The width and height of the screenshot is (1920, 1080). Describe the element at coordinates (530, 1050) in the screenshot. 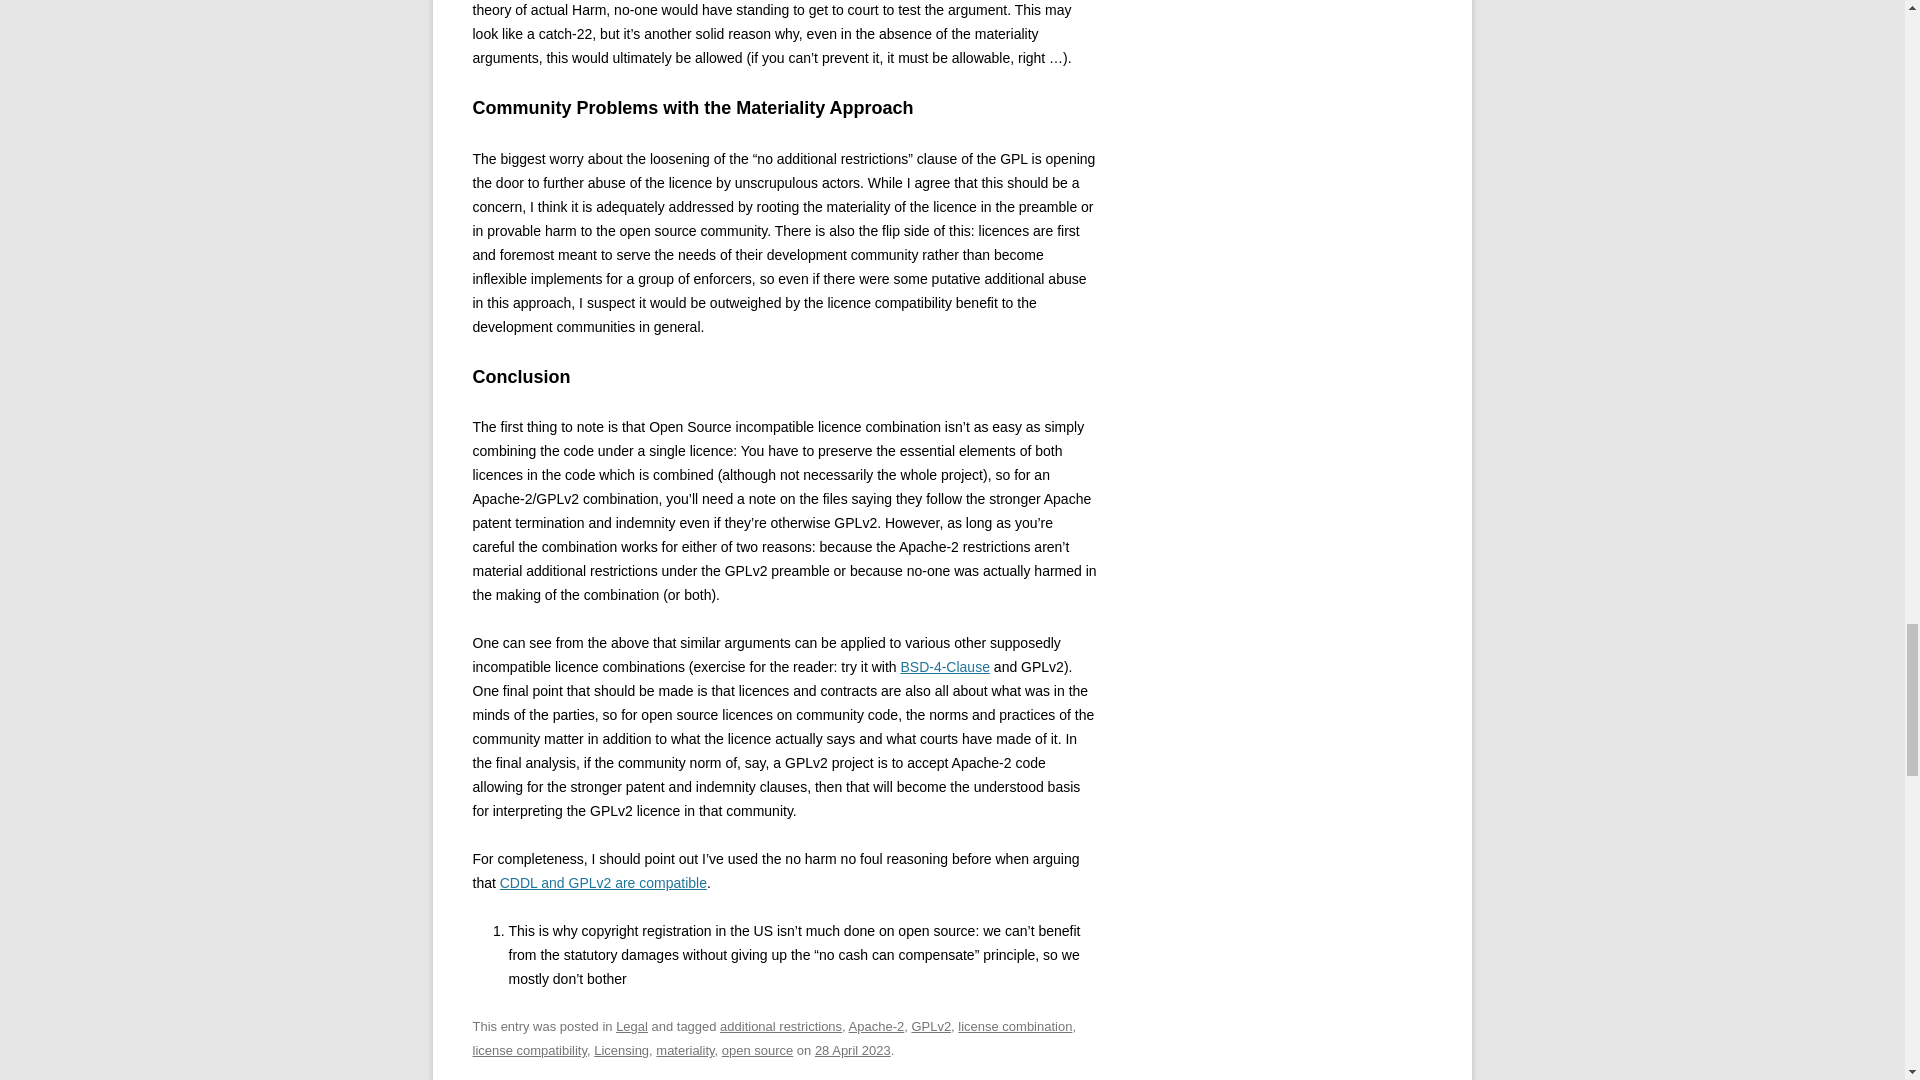

I see `license compatibility` at that location.